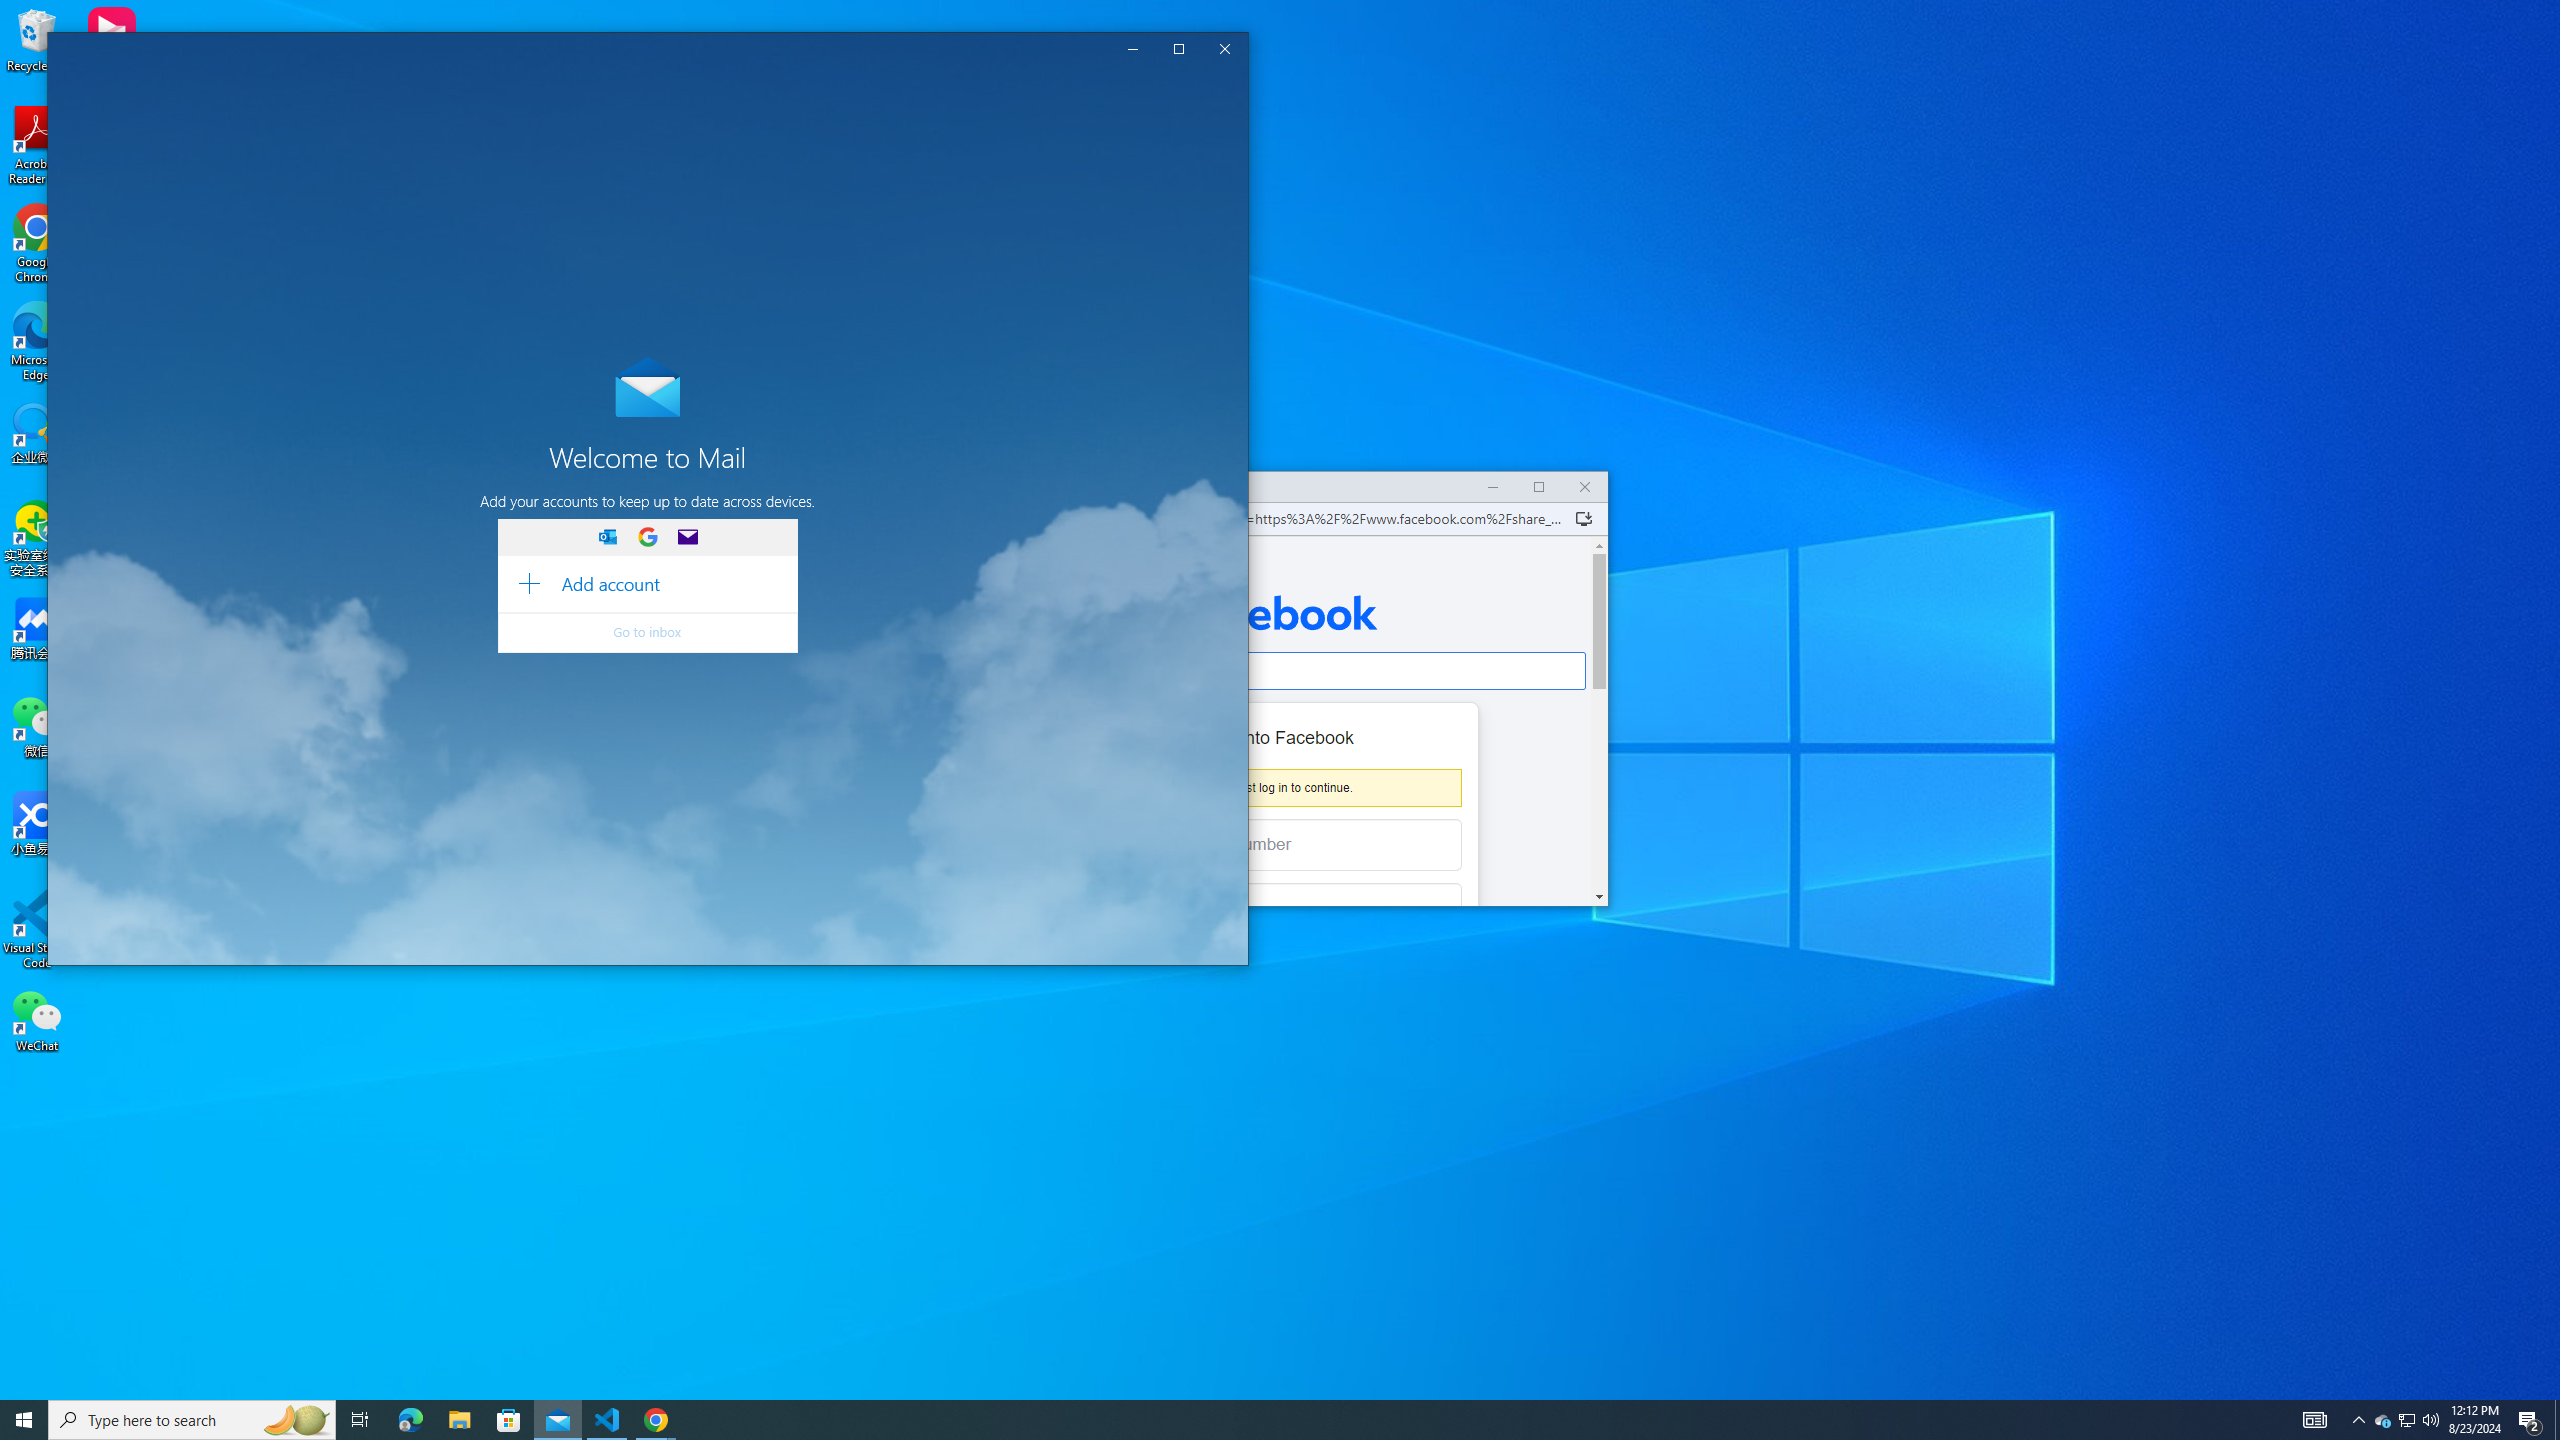 This screenshot has width=2560, height=1440. I want to click on Running applications, so click(1262, 1420).